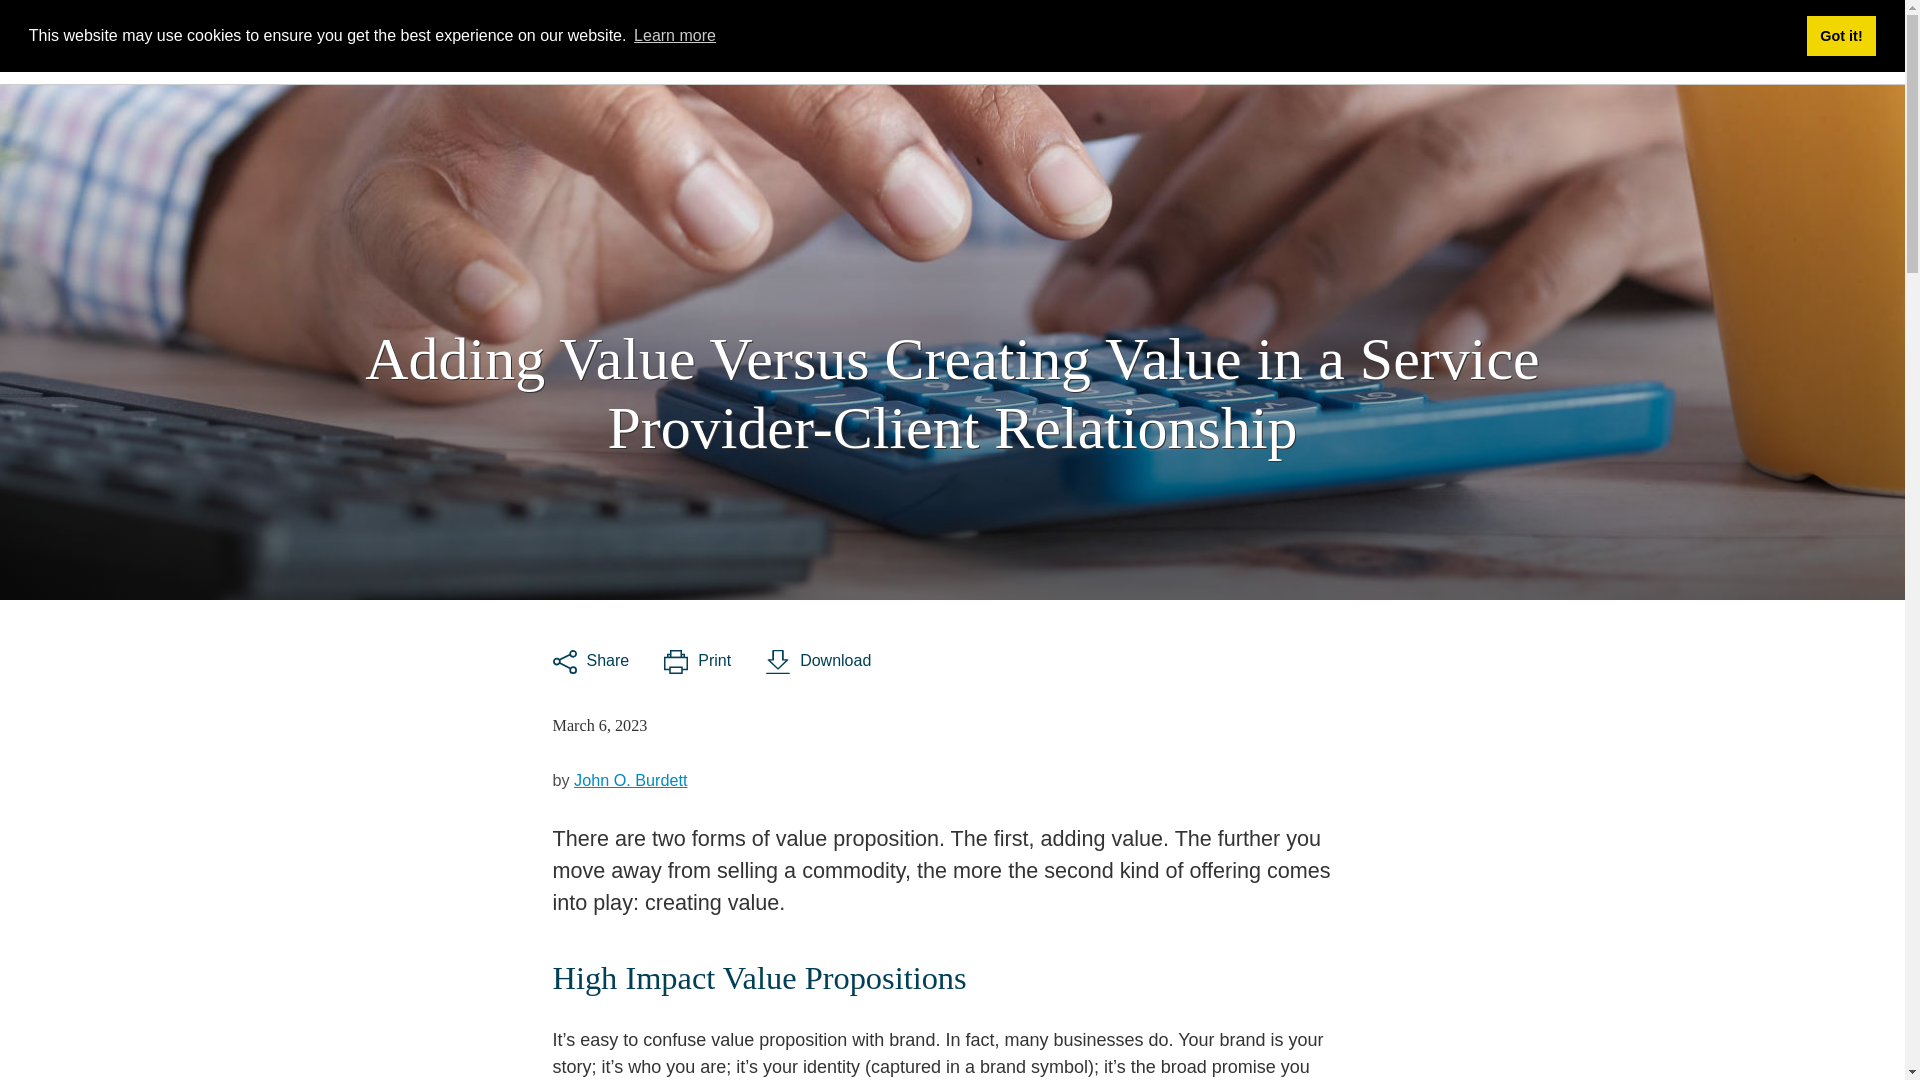  Describe the element at coordinates (1840, 36) in the screenshot. I see `Got it!` at that location.